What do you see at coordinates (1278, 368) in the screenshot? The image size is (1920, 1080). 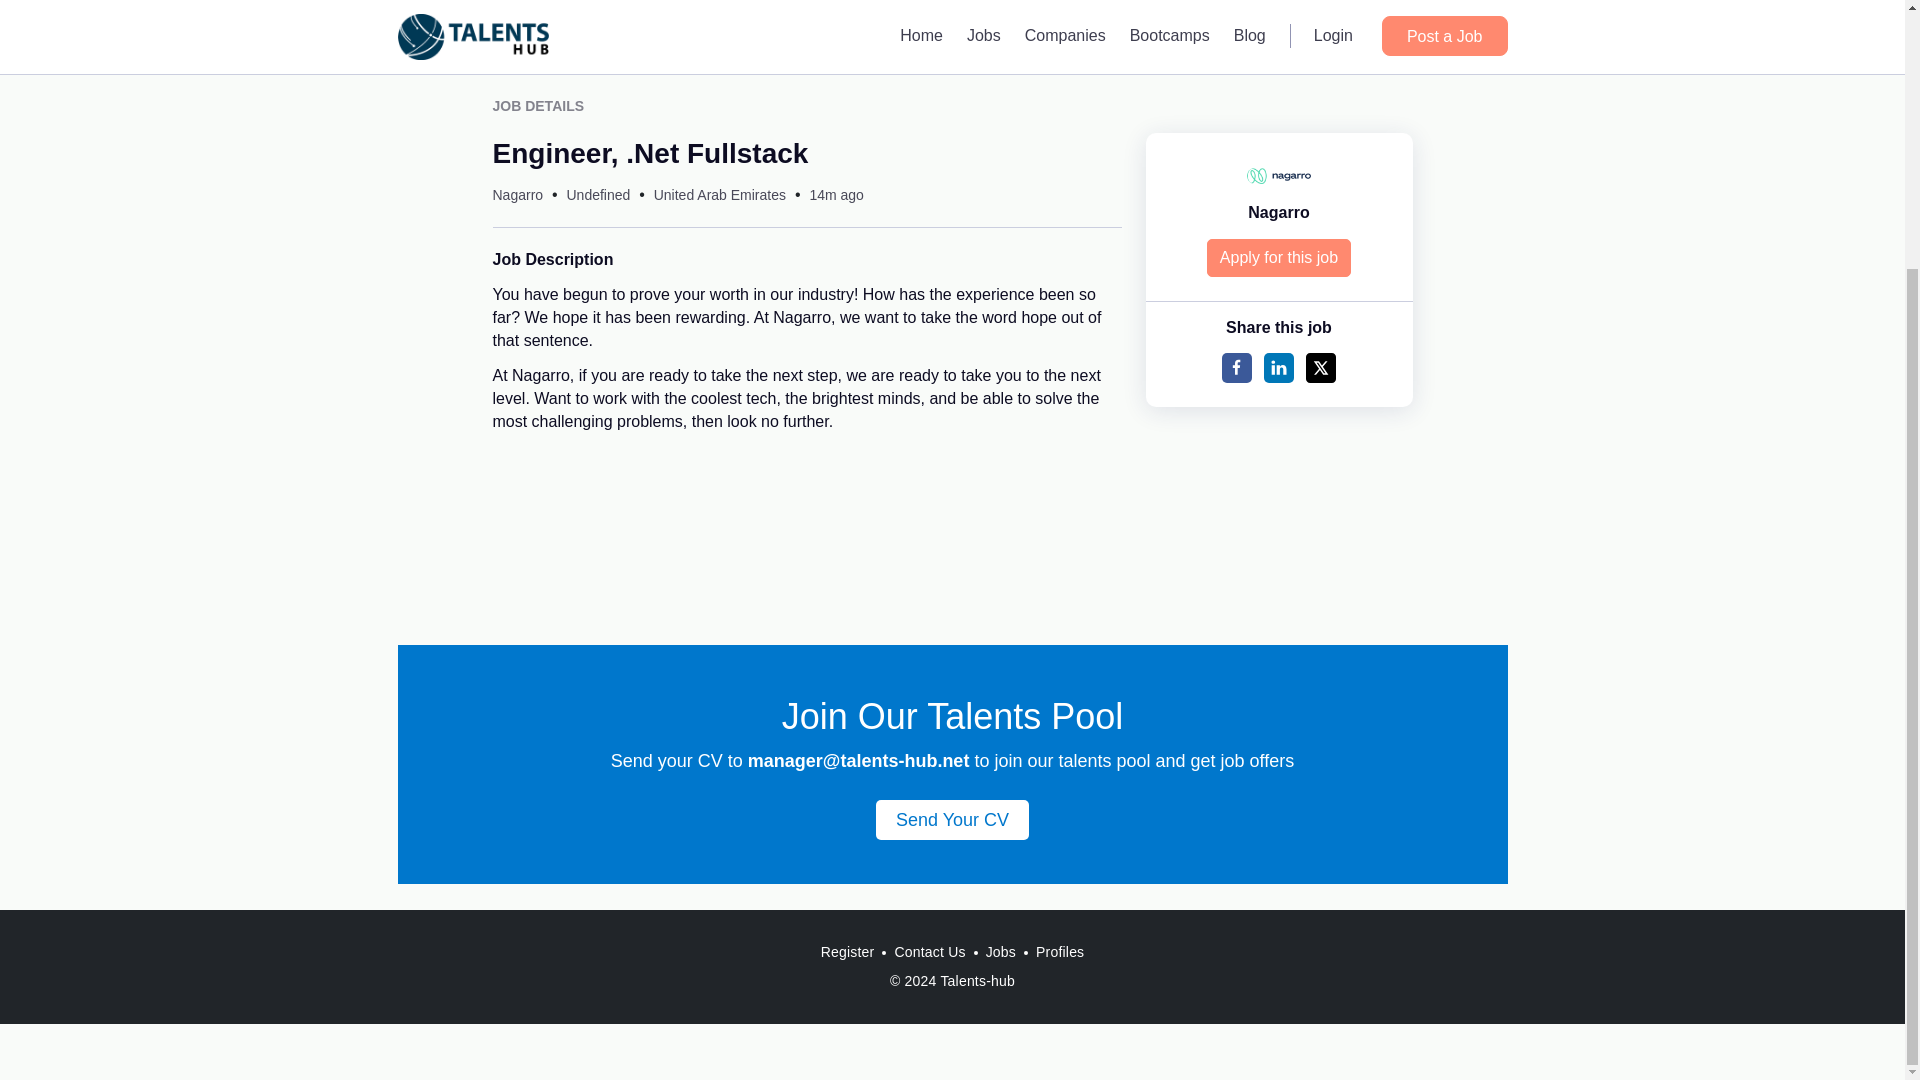 I see `Share to Linkedin` at bounding box center [1278, 368].